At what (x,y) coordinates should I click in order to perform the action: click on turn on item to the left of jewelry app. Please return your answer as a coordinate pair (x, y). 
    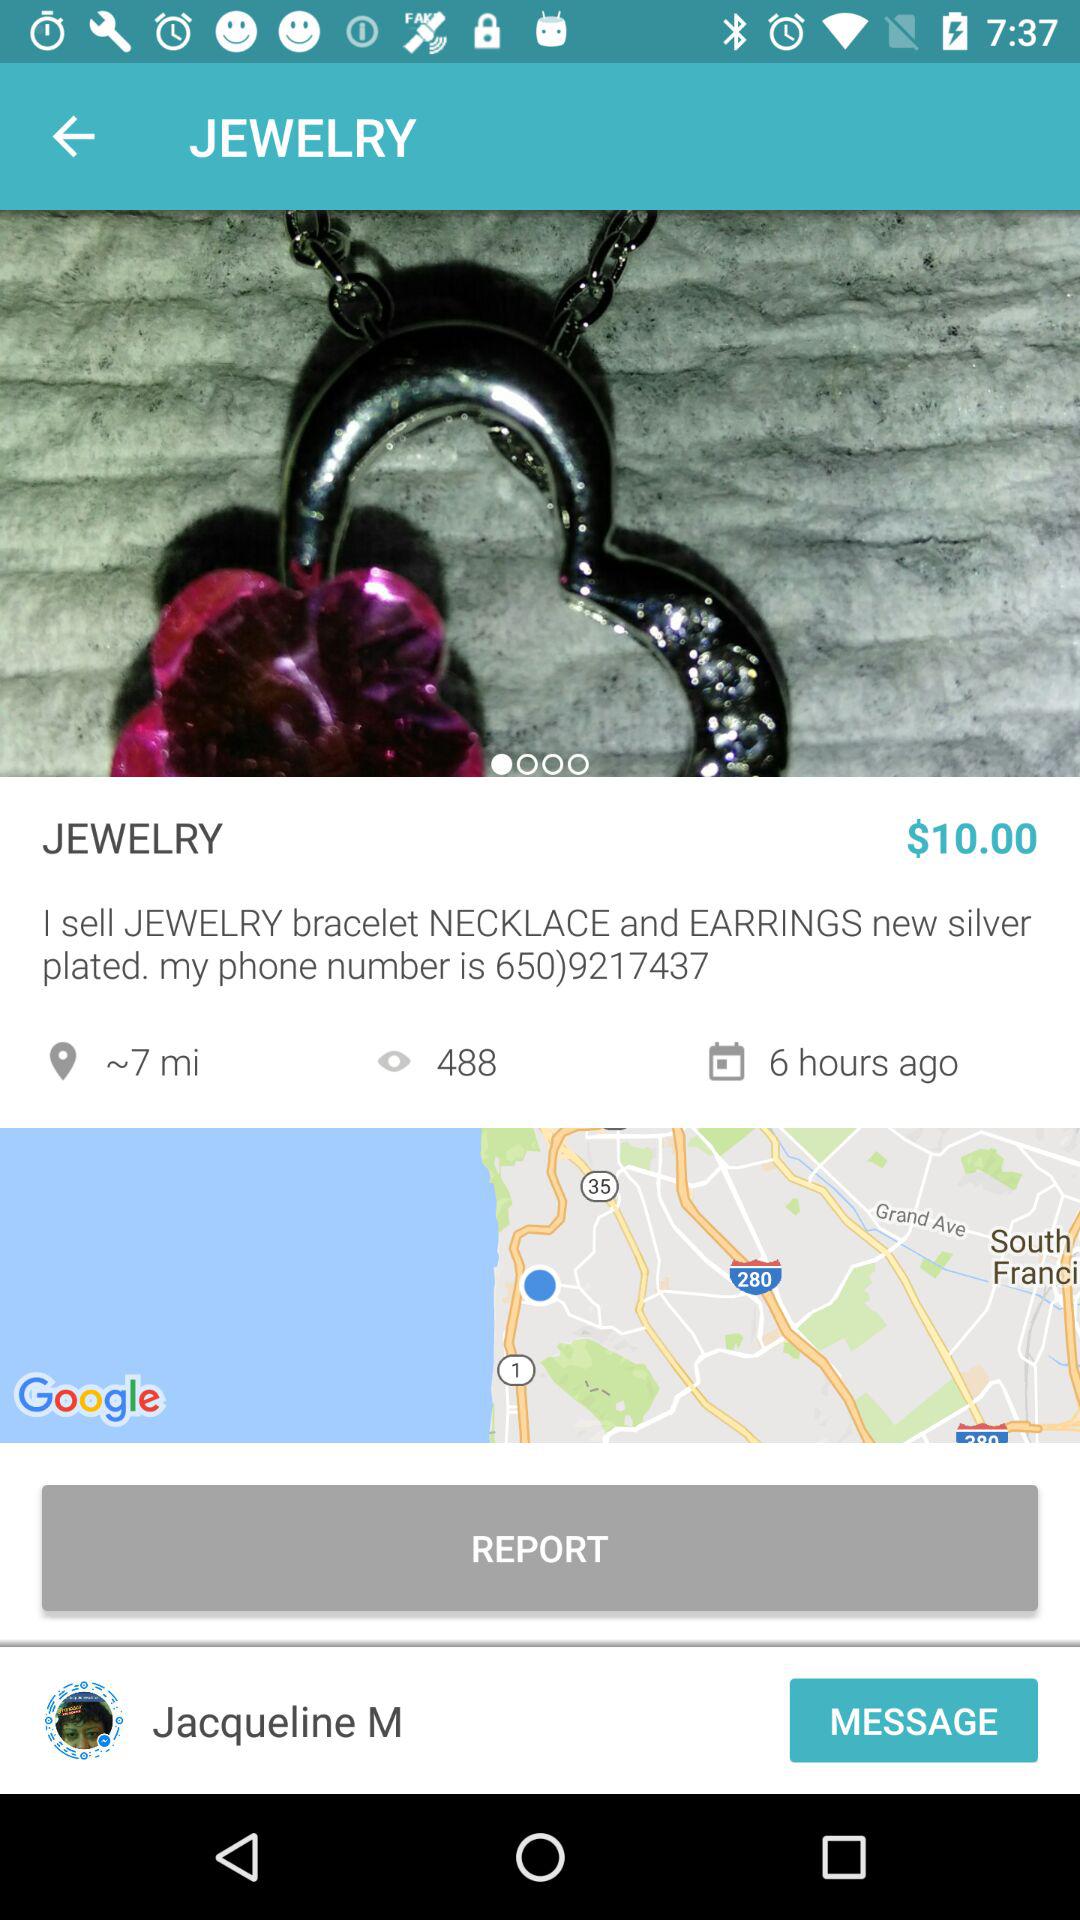
    Looking at the image, I should click on (73, 136).